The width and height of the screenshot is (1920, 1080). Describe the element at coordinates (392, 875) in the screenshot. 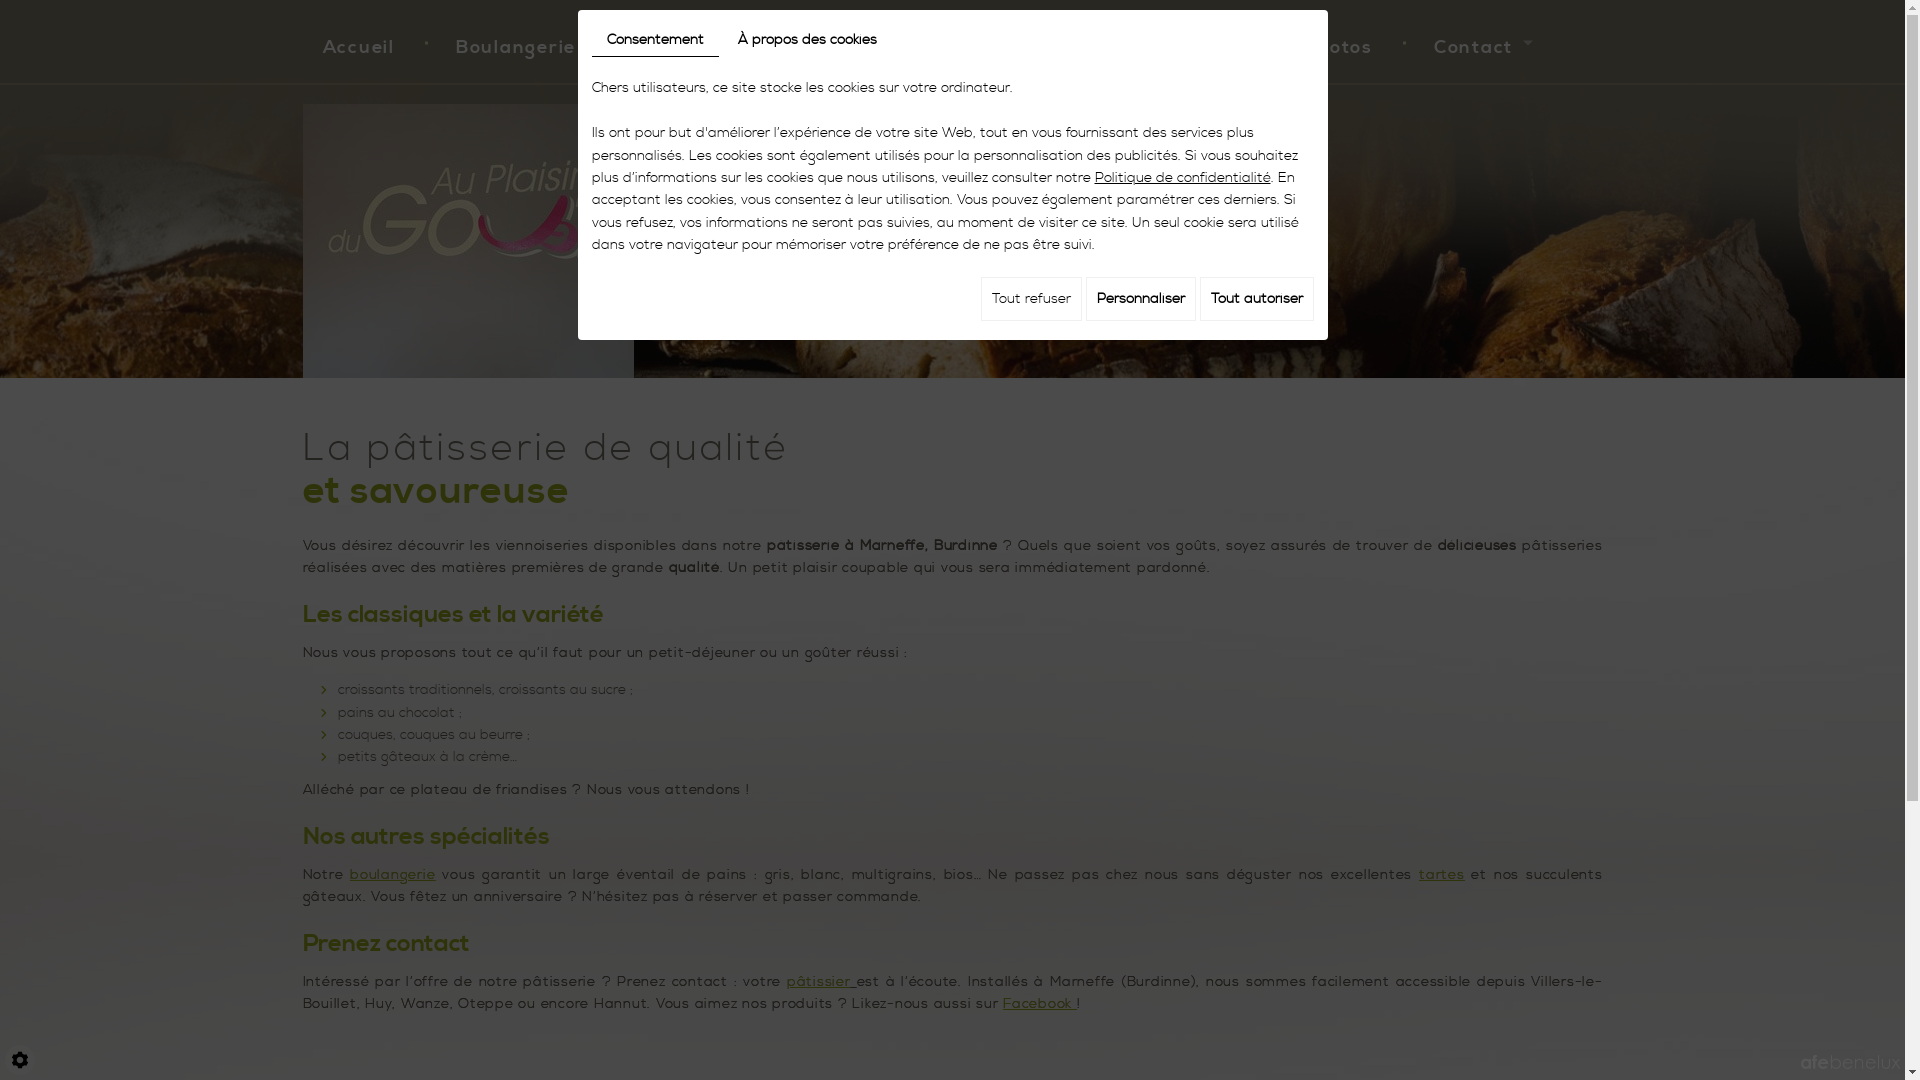

I see `boulangerie` at that location.